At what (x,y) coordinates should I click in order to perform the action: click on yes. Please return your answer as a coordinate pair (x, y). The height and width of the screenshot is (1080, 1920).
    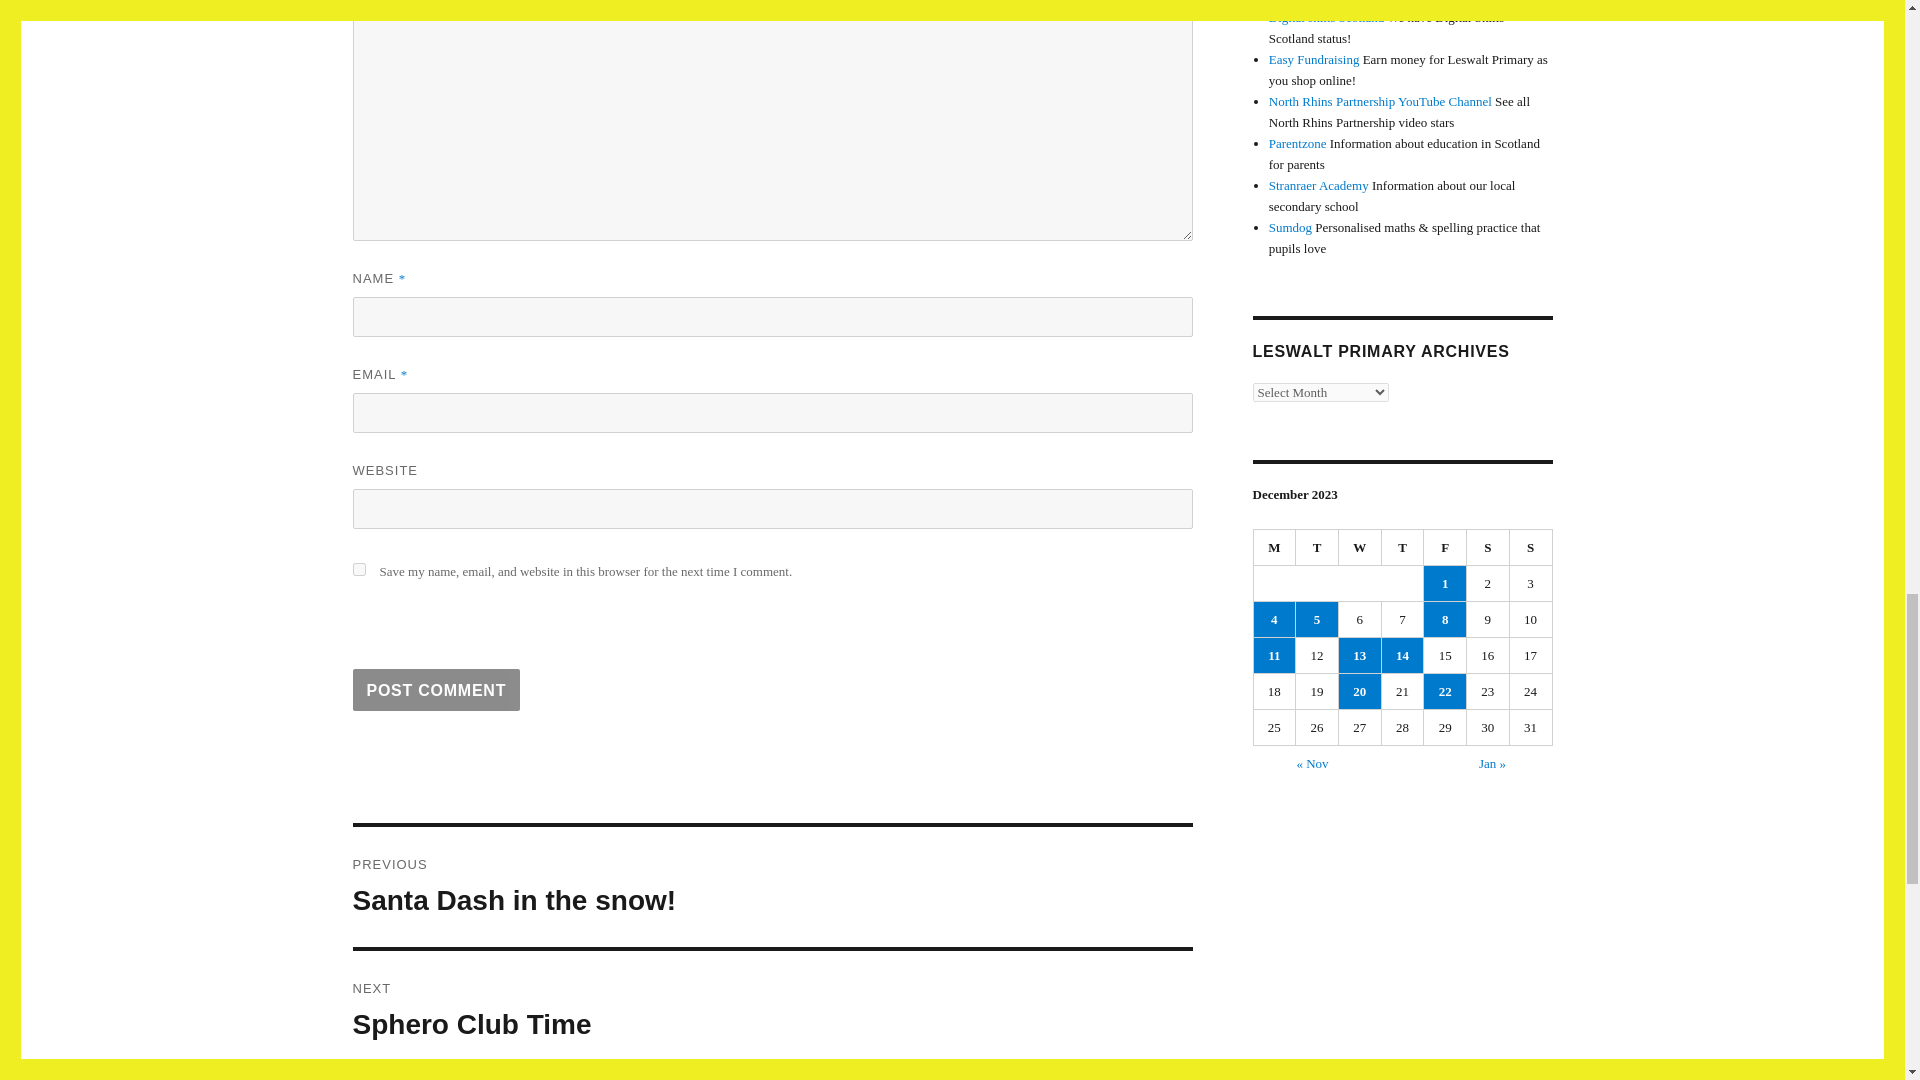
    Looking at the image, I should click on (358, 568).